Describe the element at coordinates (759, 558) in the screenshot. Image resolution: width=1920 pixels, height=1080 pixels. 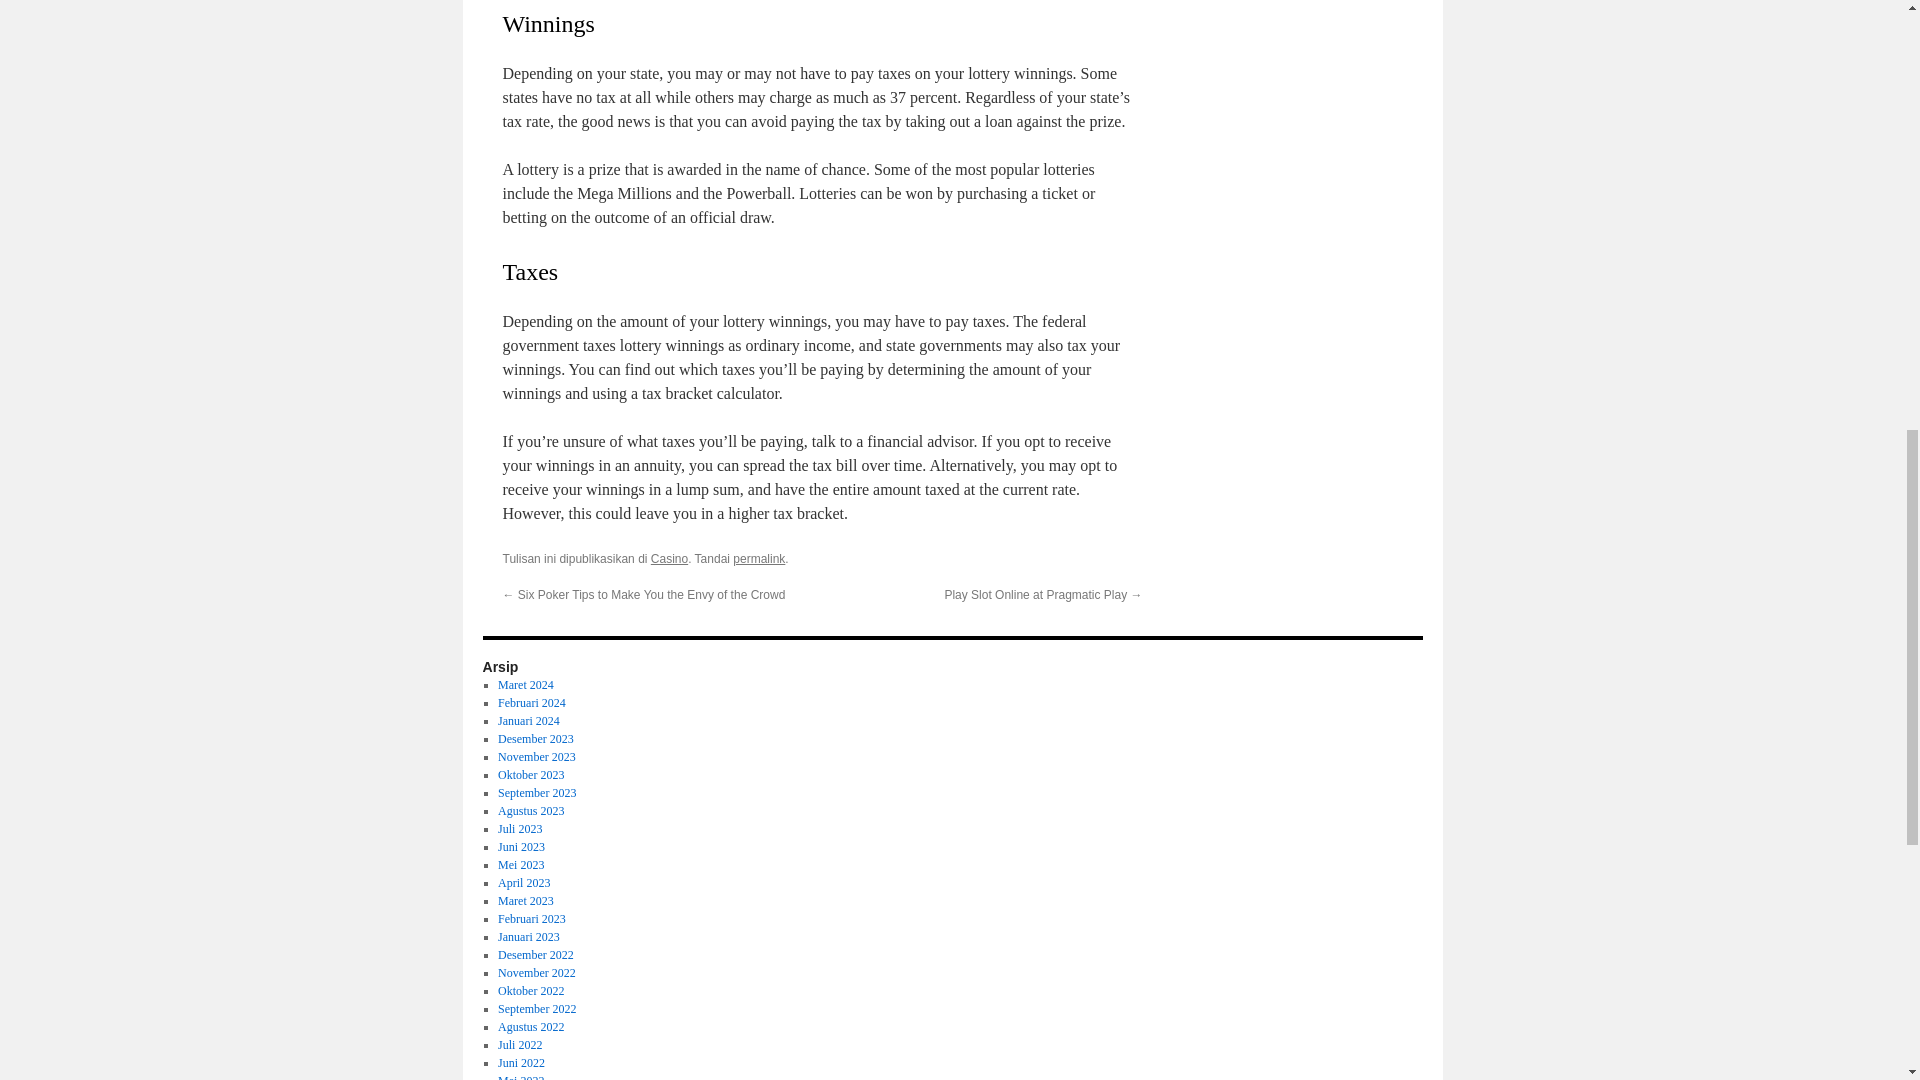
I see `permalink` at that location.